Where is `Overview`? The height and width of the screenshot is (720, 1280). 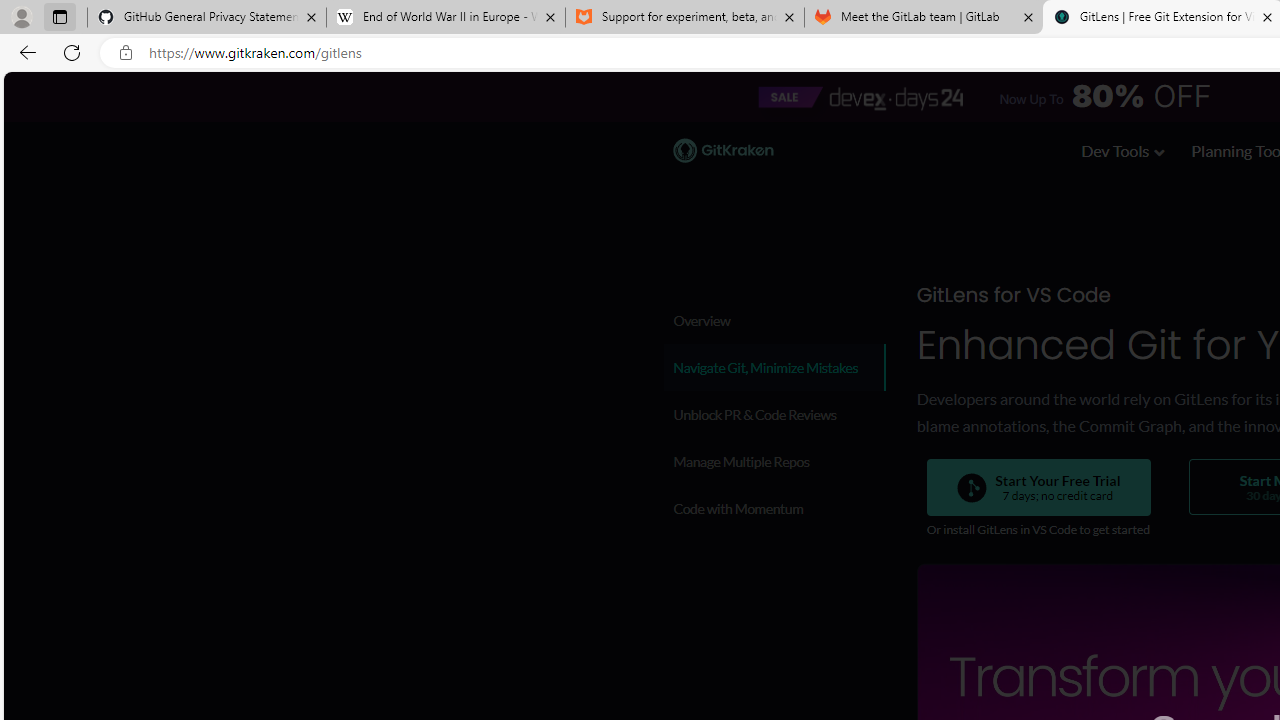
Overview is located at coordinates (774, 320).